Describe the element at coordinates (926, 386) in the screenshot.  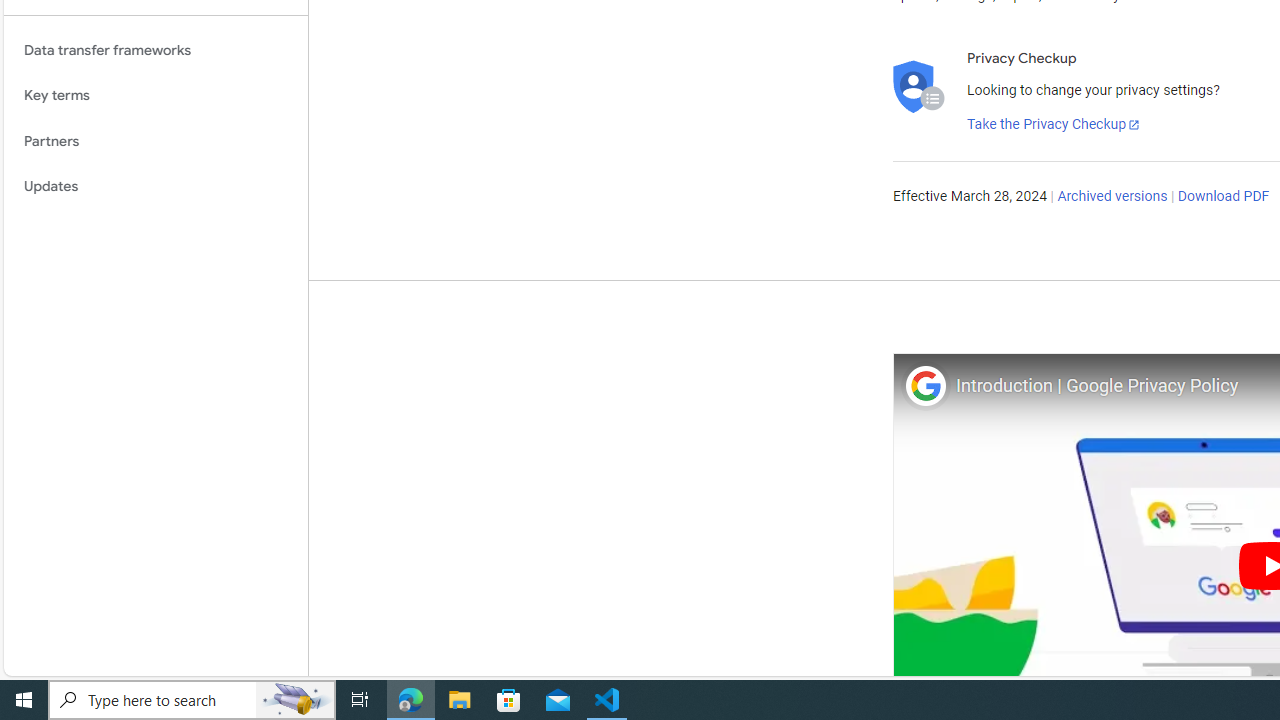
I see `Photo image of Google` at that location.